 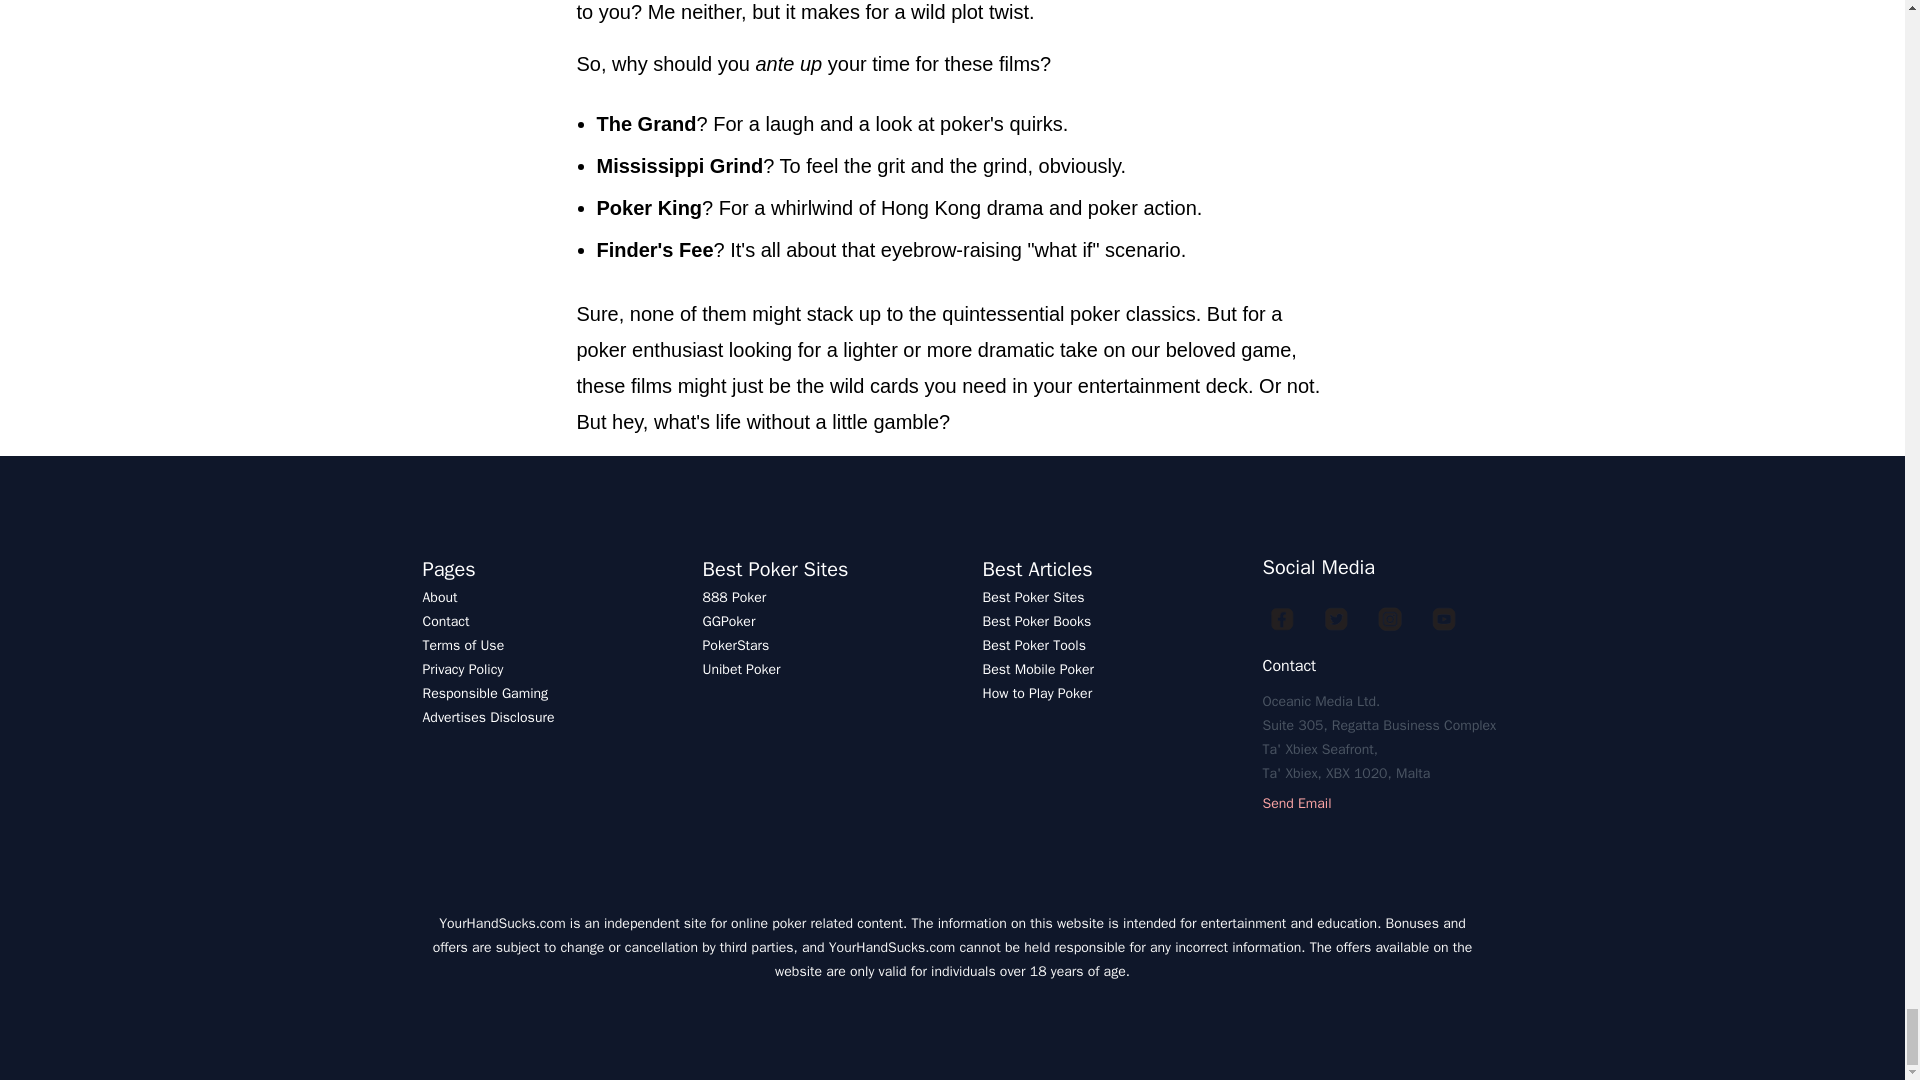 What do you see at coordinates (1032, 646) in the screenshot?
I see `Best Poker Tools` at bounding box center [1032, 646].